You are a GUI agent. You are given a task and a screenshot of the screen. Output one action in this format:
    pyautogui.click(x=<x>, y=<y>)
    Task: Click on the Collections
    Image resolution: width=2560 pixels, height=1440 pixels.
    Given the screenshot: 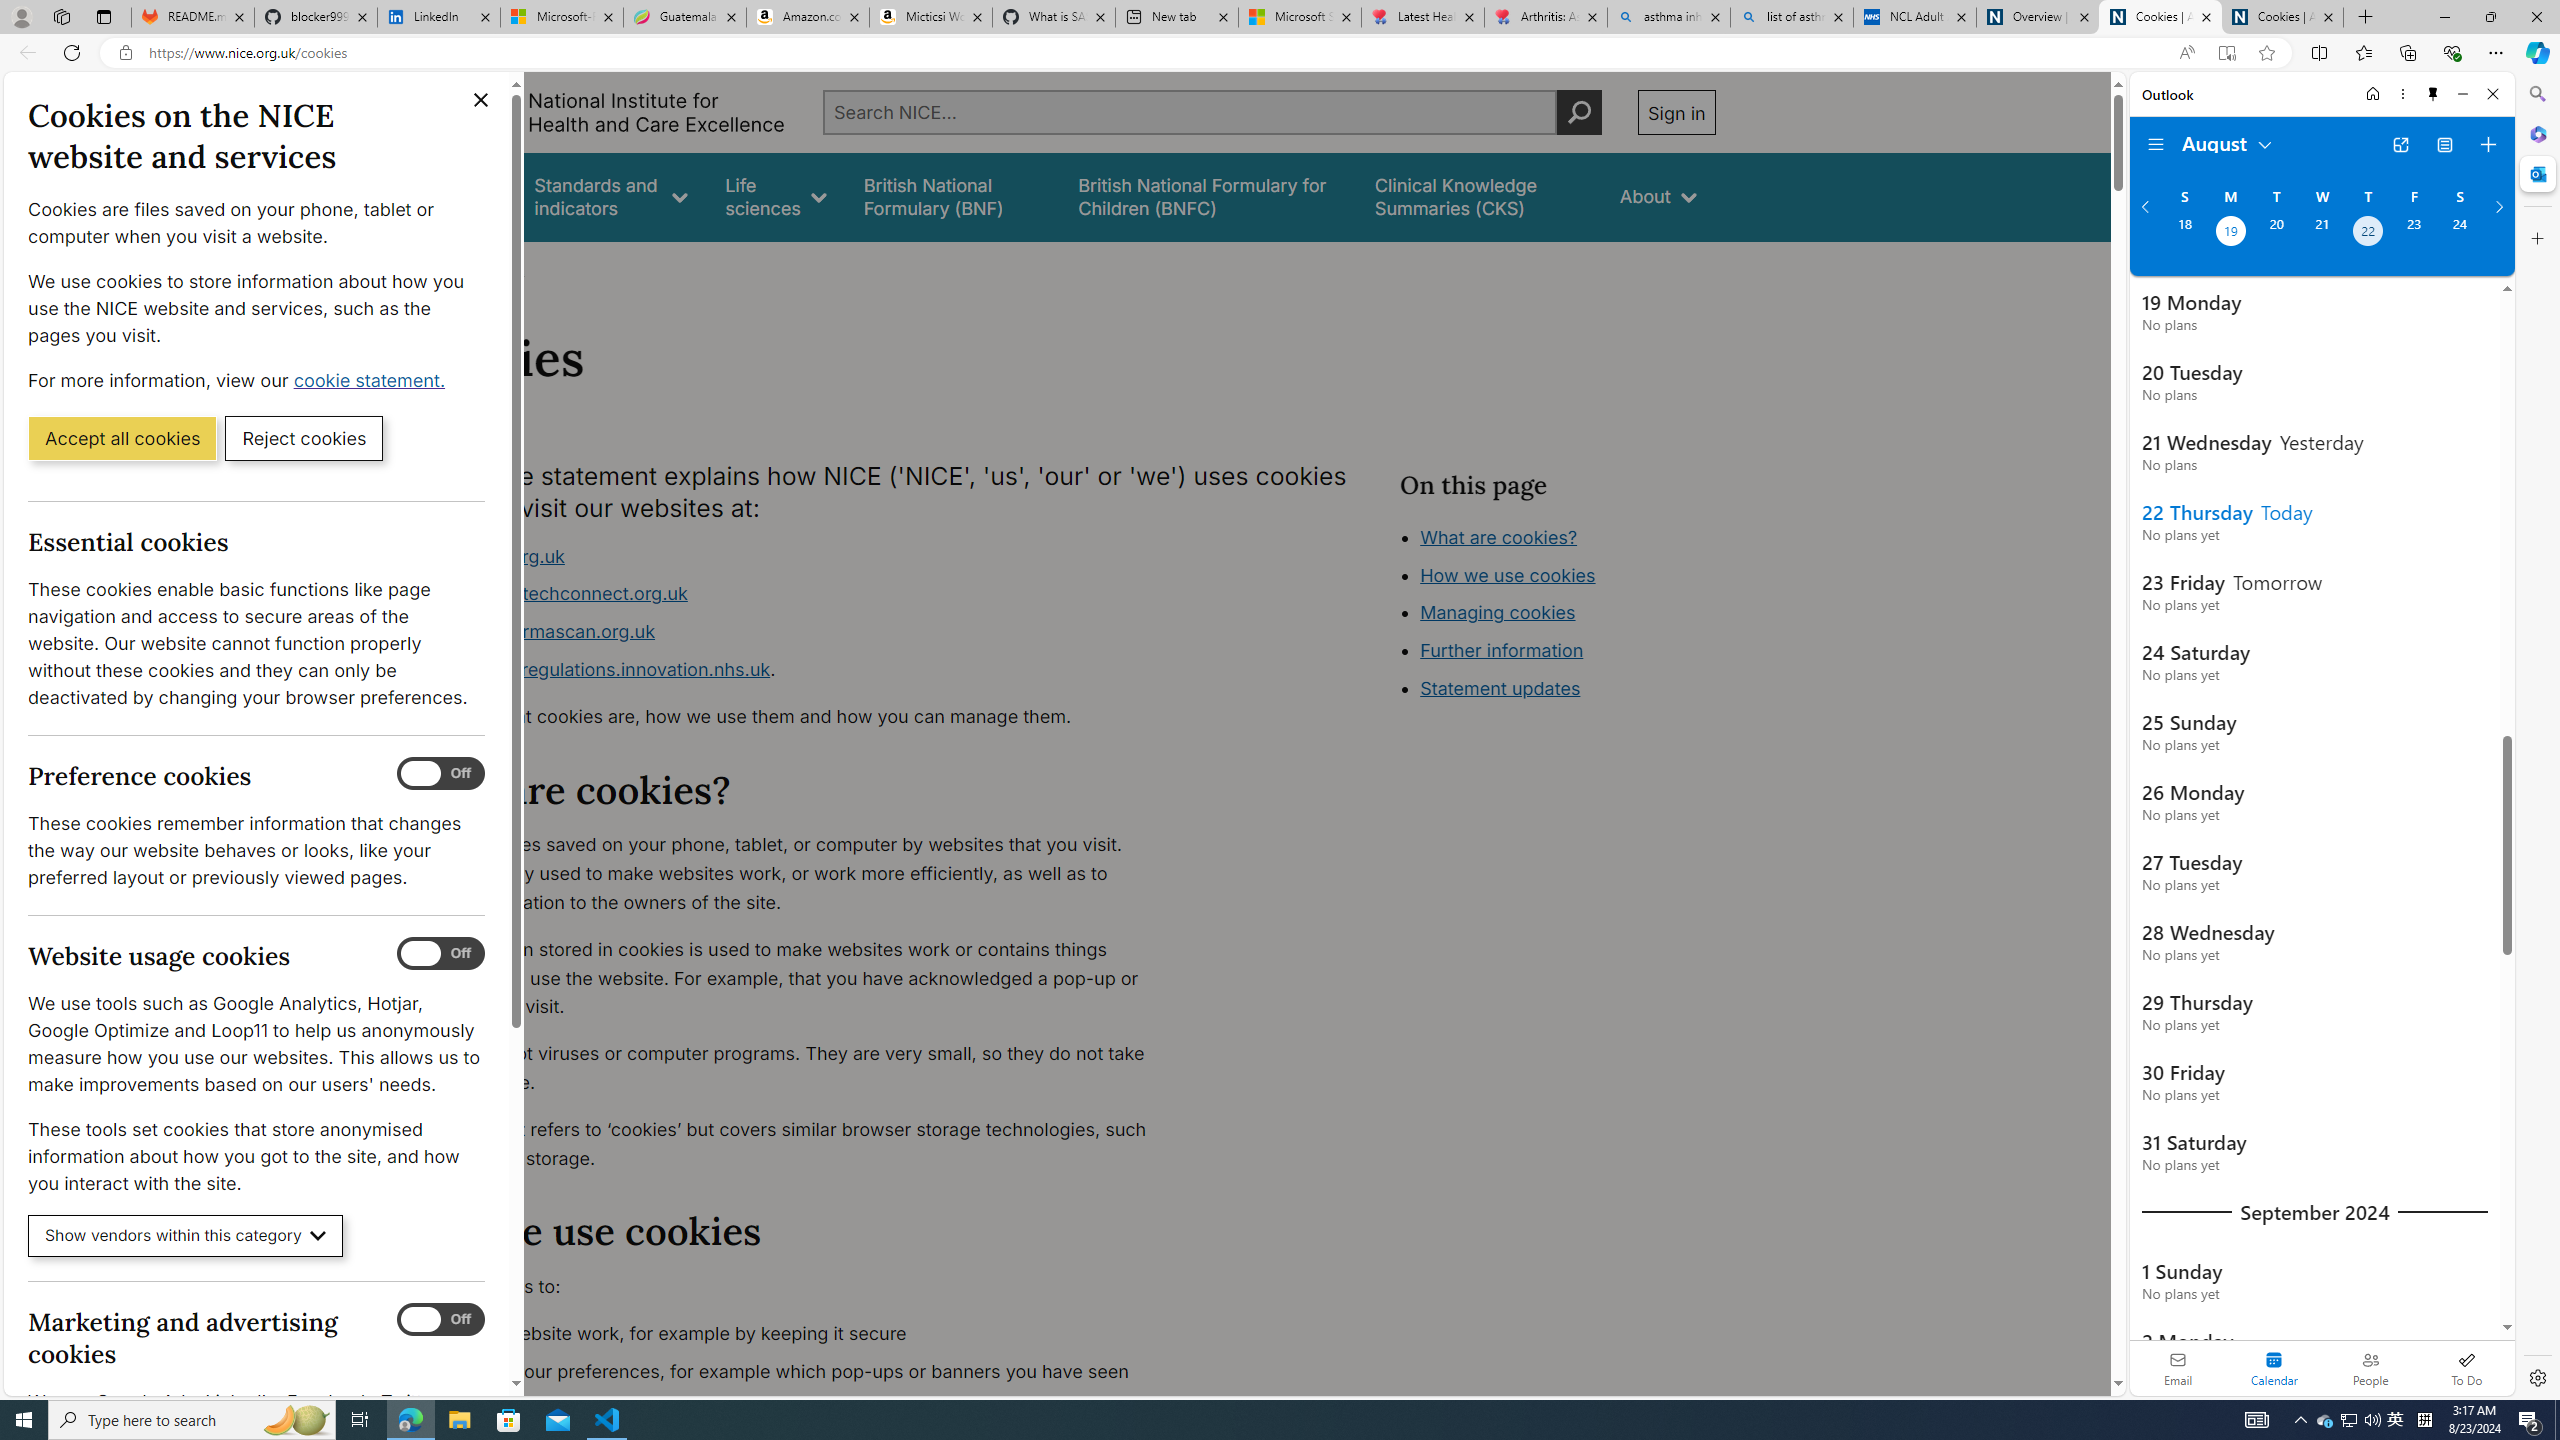 What is the action you would take?
    pyautogui.click(x=2407, y=52)
    